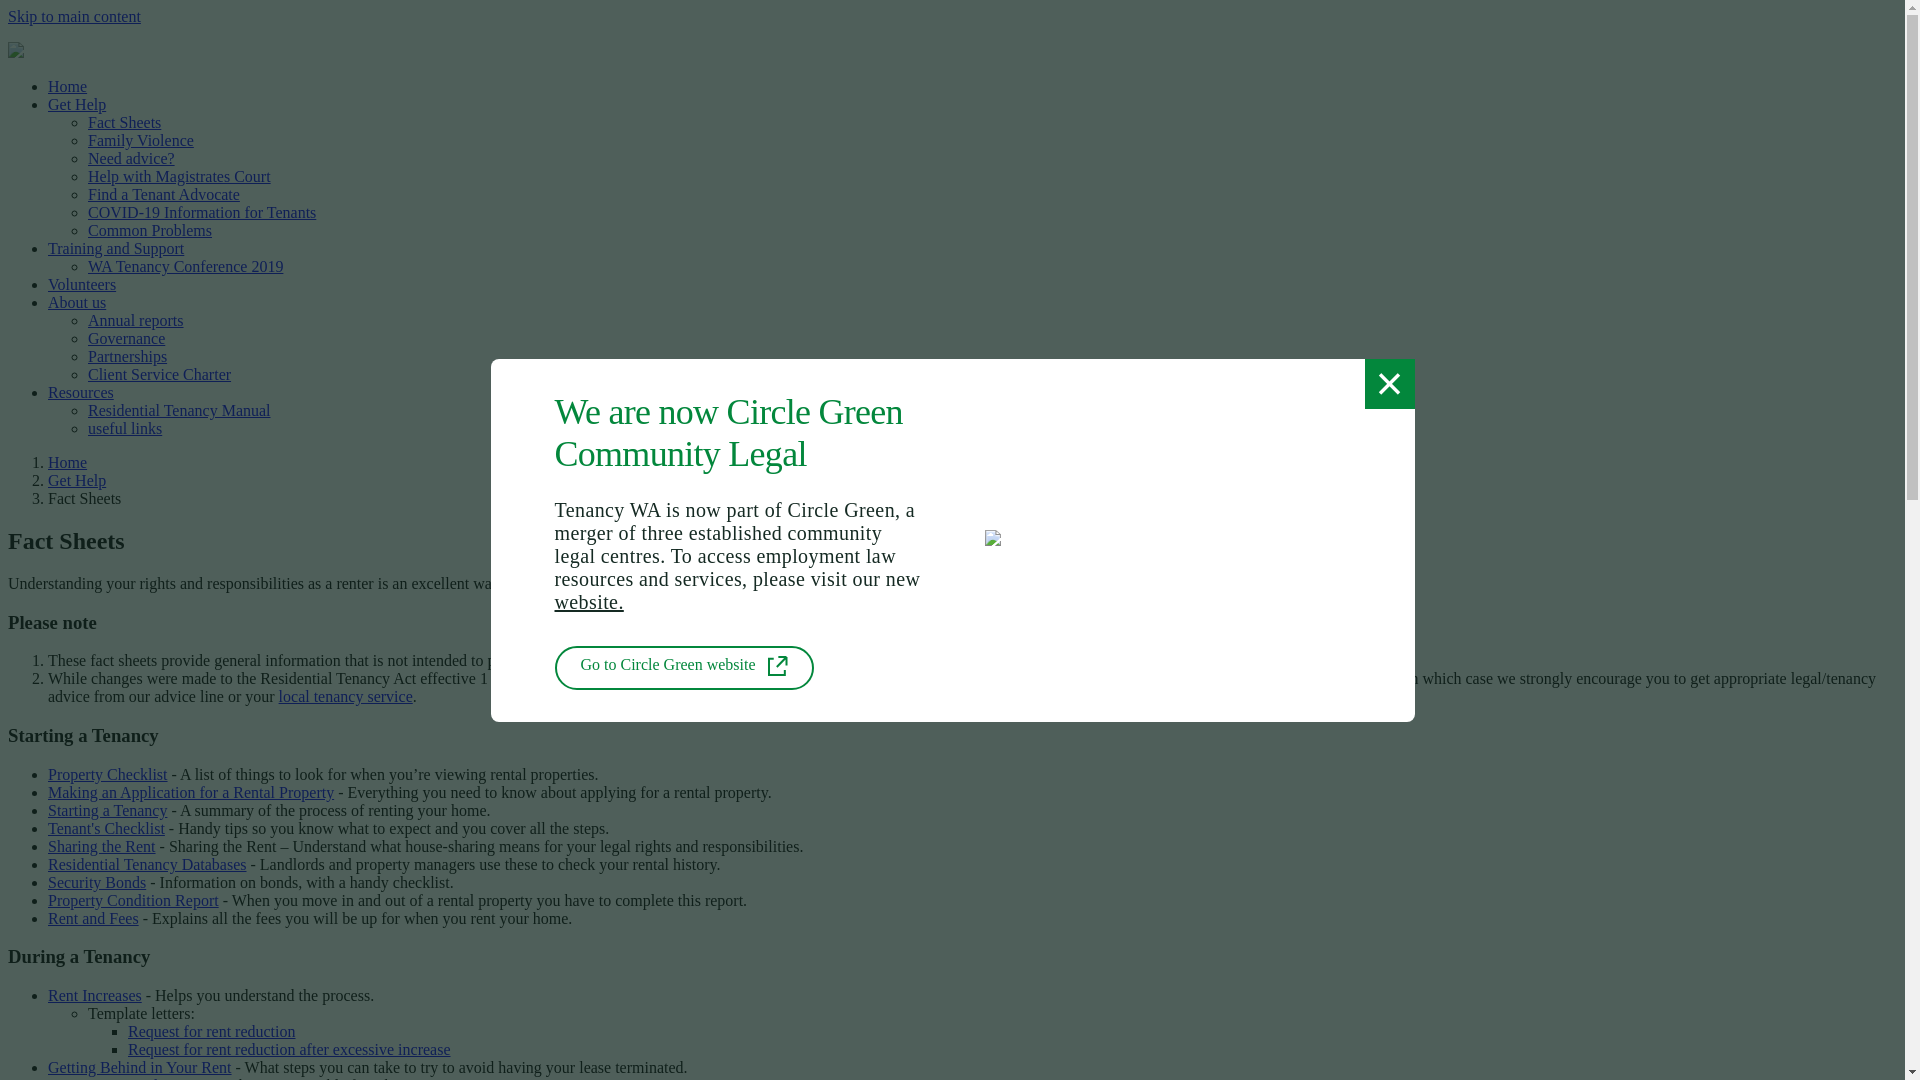 The height and width of the screenshot is (1080, 1920). I want to click on Common Problems, so click(150, 230).